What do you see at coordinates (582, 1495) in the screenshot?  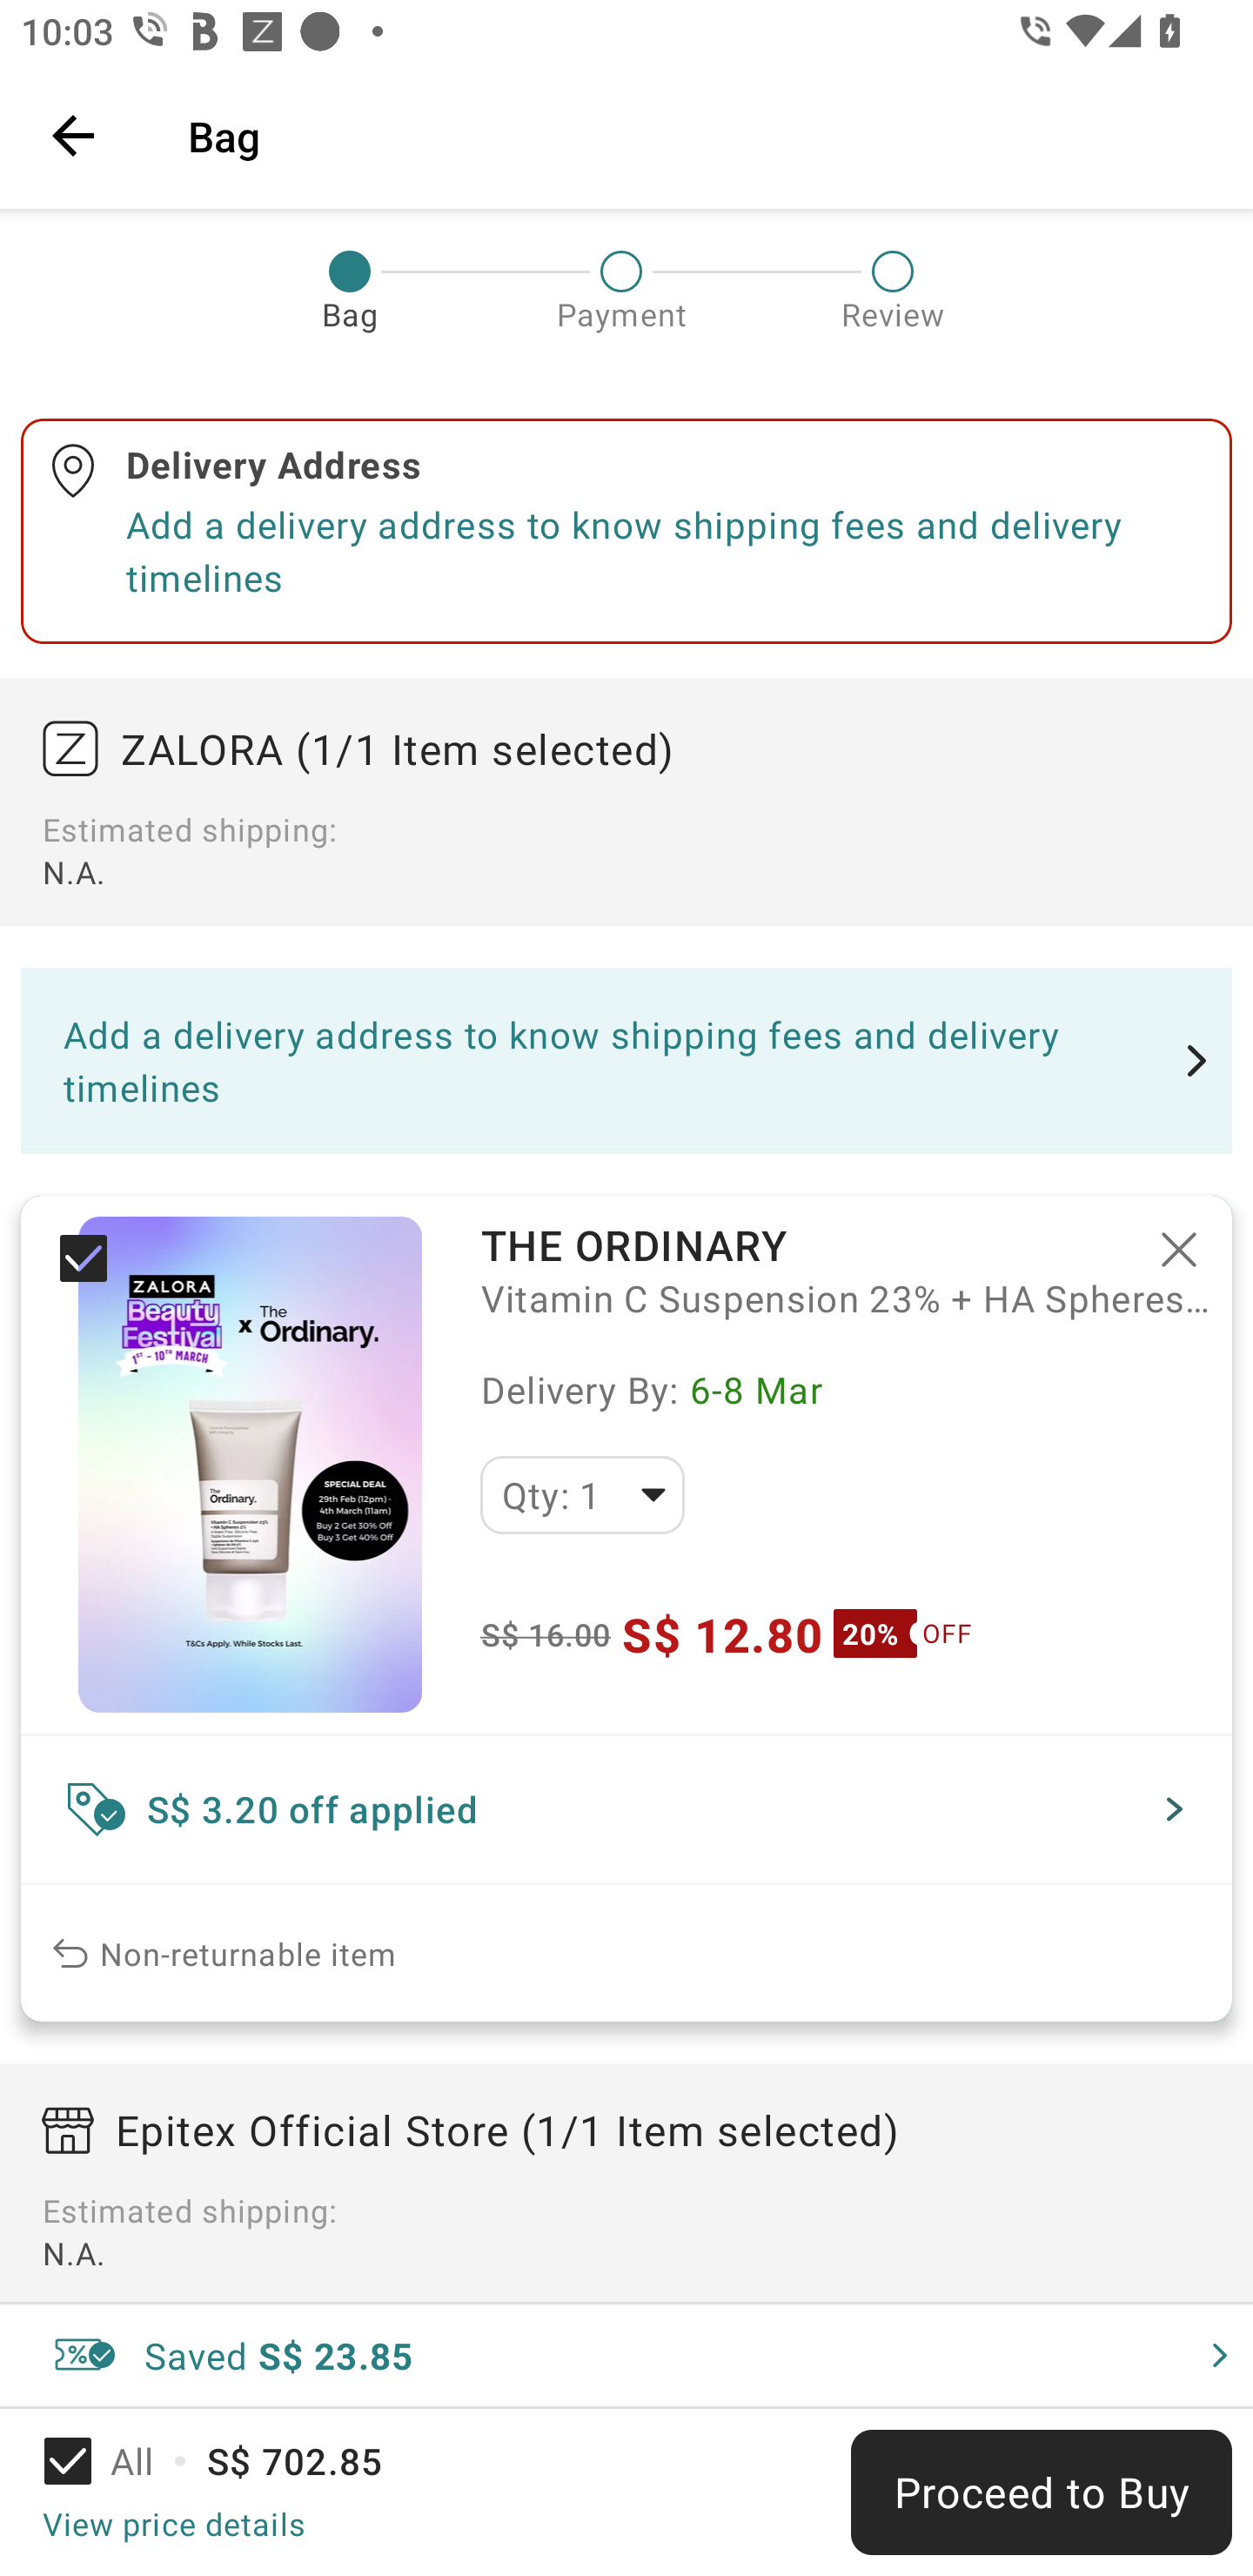 I see `Qty: 1` at bounding box center [582, 1495].